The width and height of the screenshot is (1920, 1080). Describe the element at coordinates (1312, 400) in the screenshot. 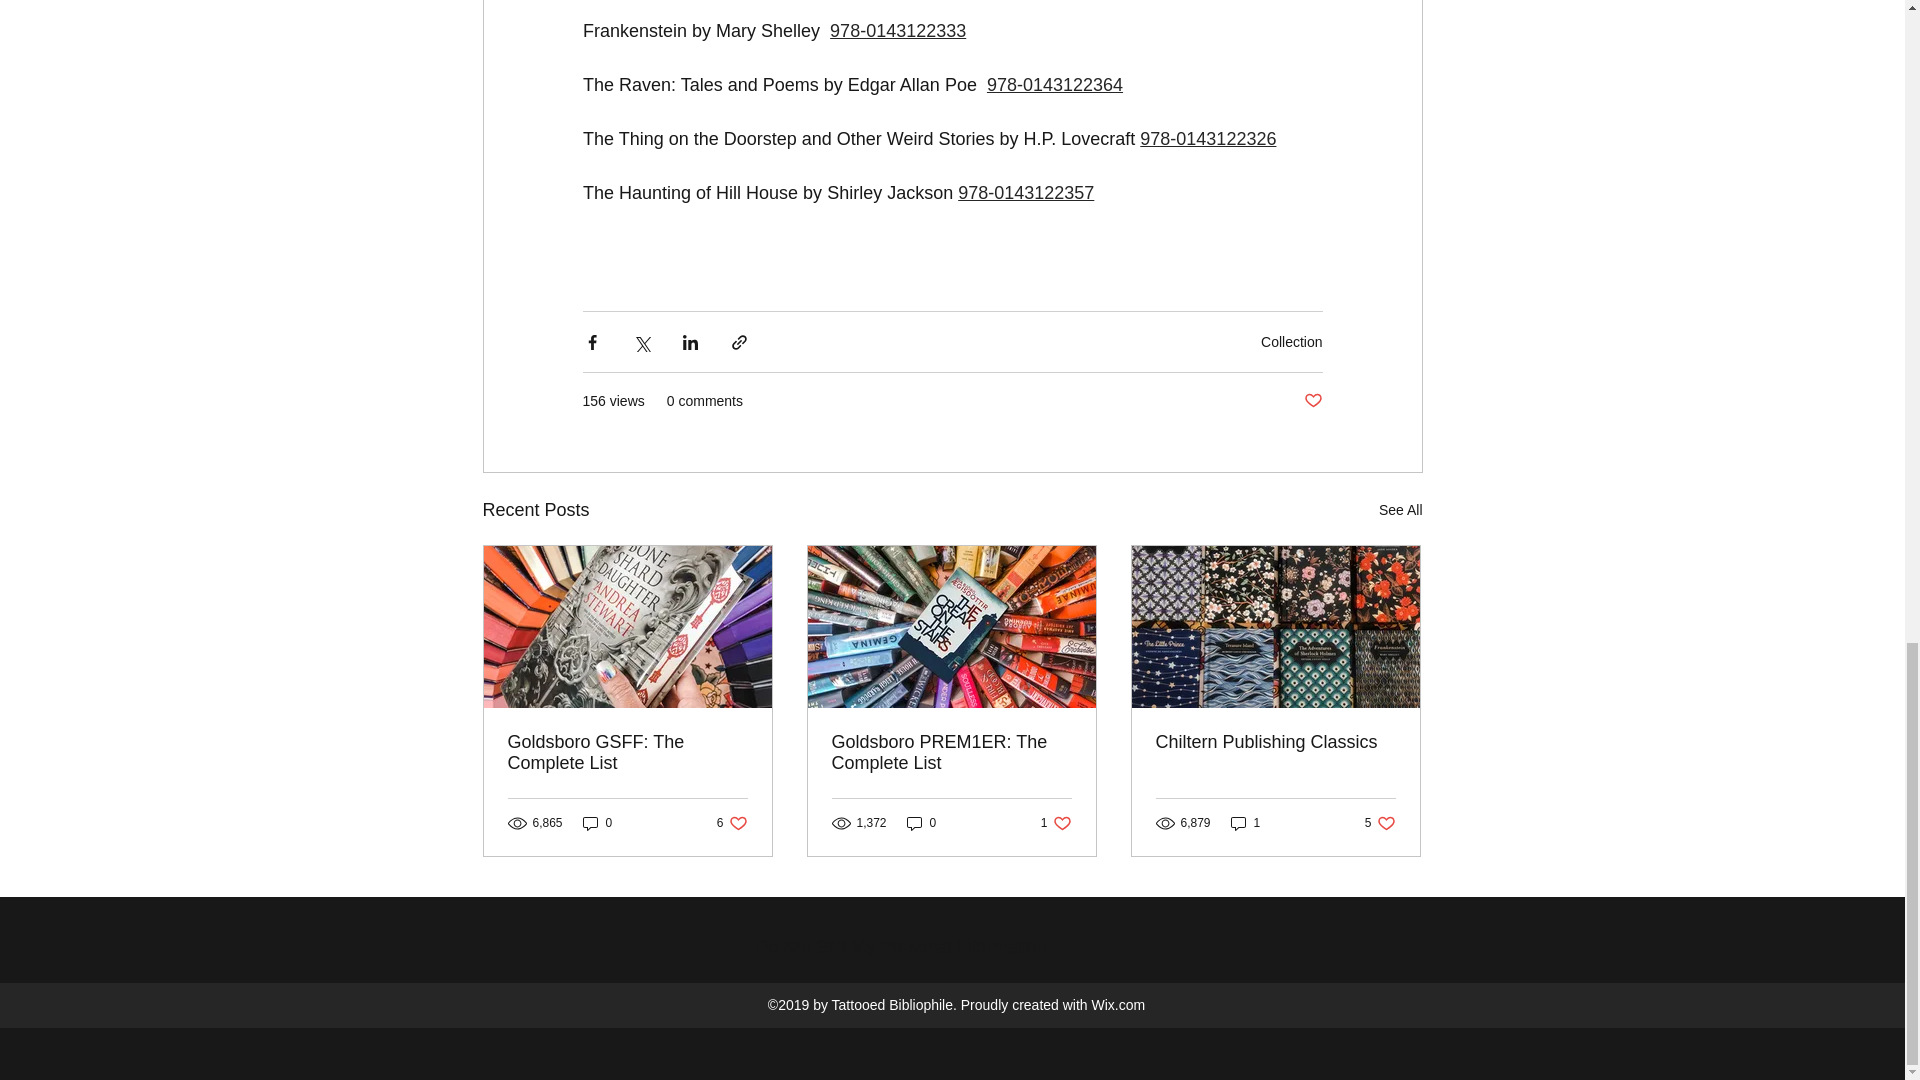

I see `Post not marked as liked` at that location.